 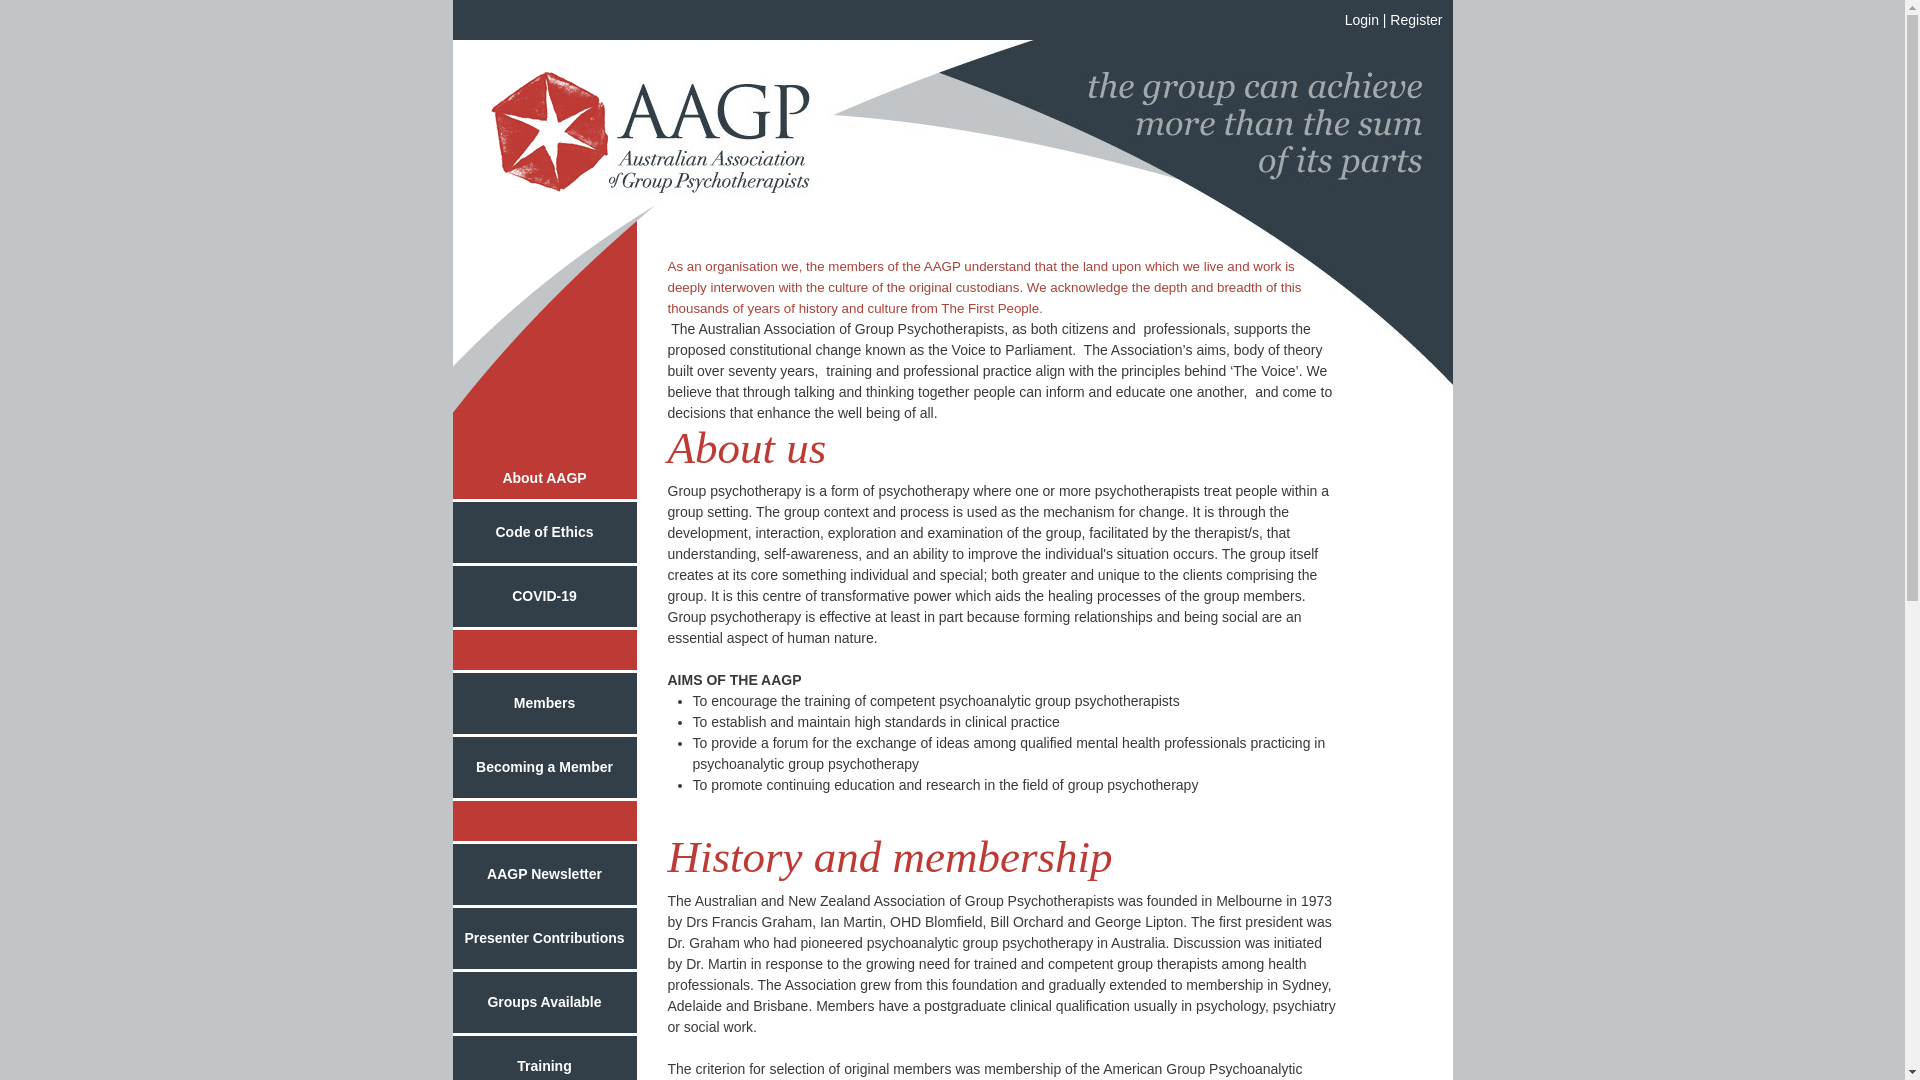 I want to click on AAGP Newsletter, so click(x=544, y=876).